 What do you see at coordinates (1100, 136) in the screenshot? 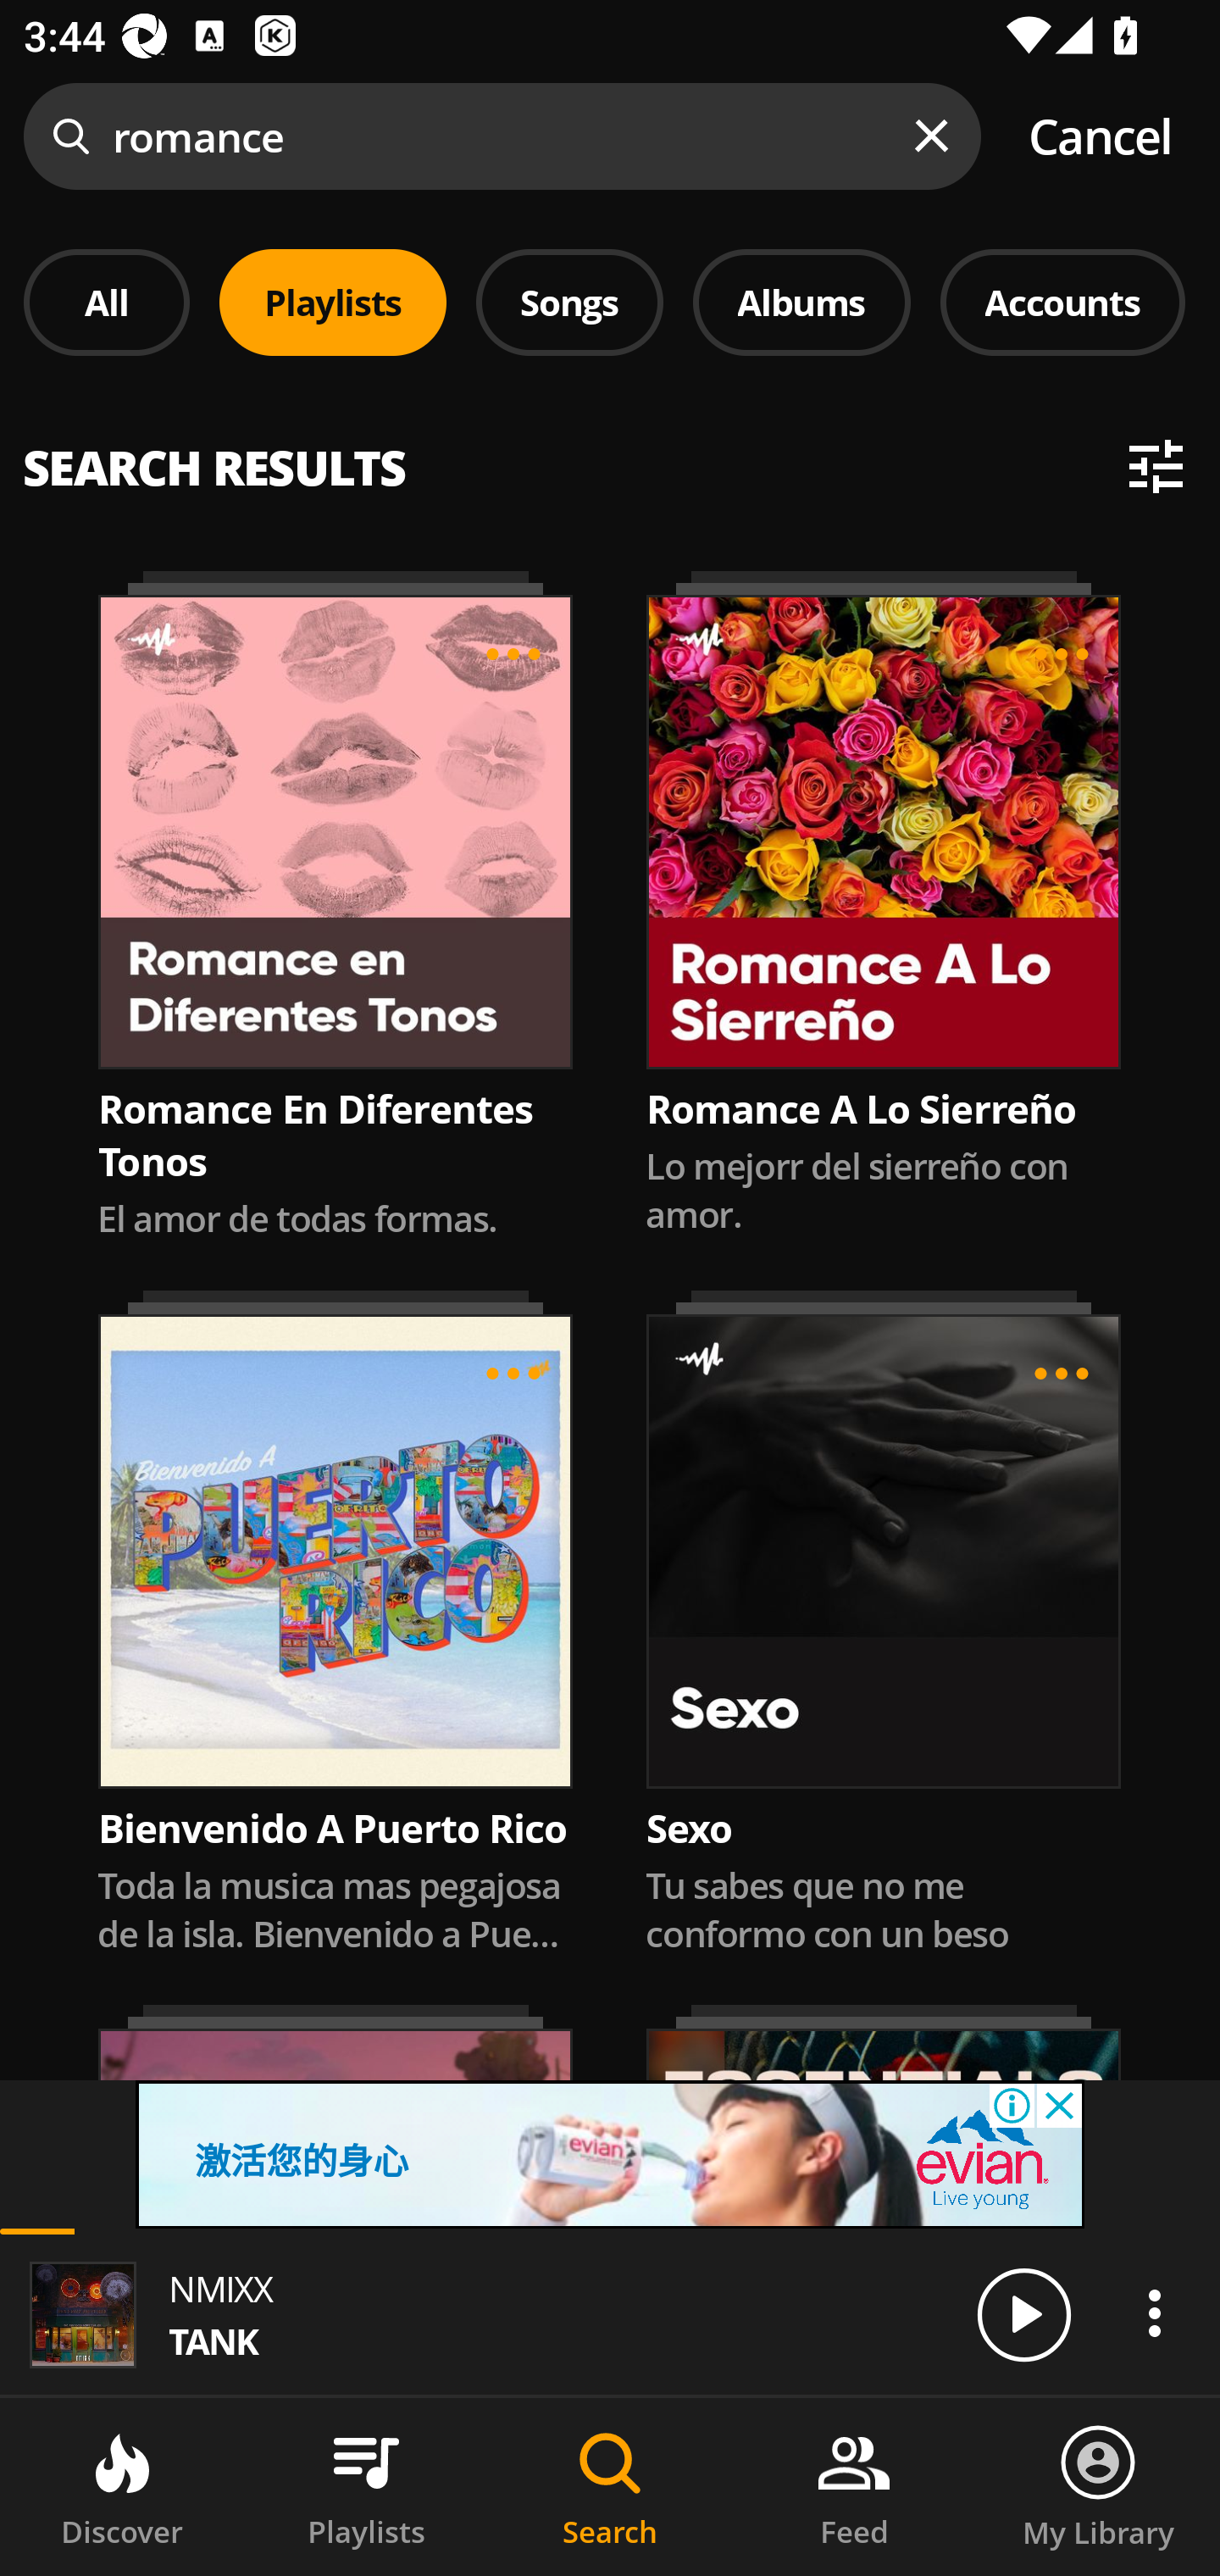
I see `Cancel` at bounding box center [1100, 136].